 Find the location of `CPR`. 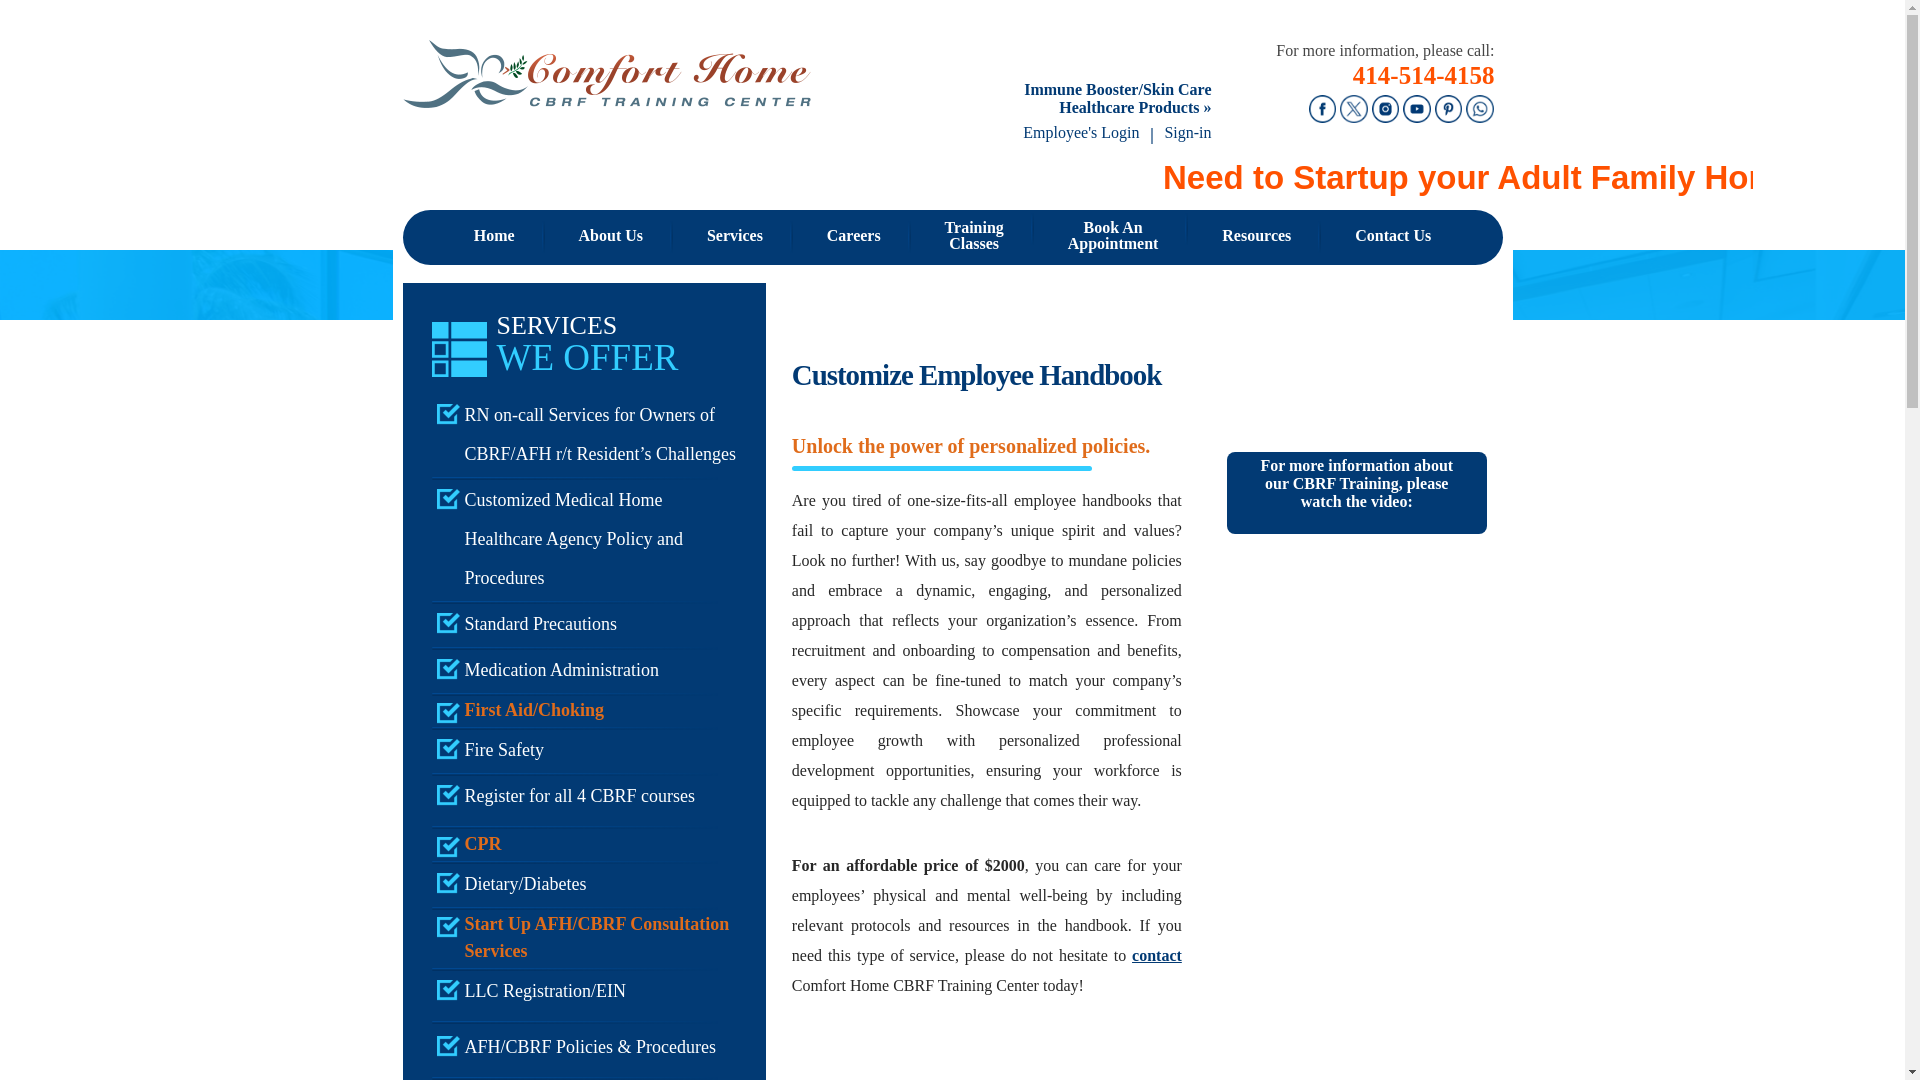

CPR is located at coordinates (584, 844).